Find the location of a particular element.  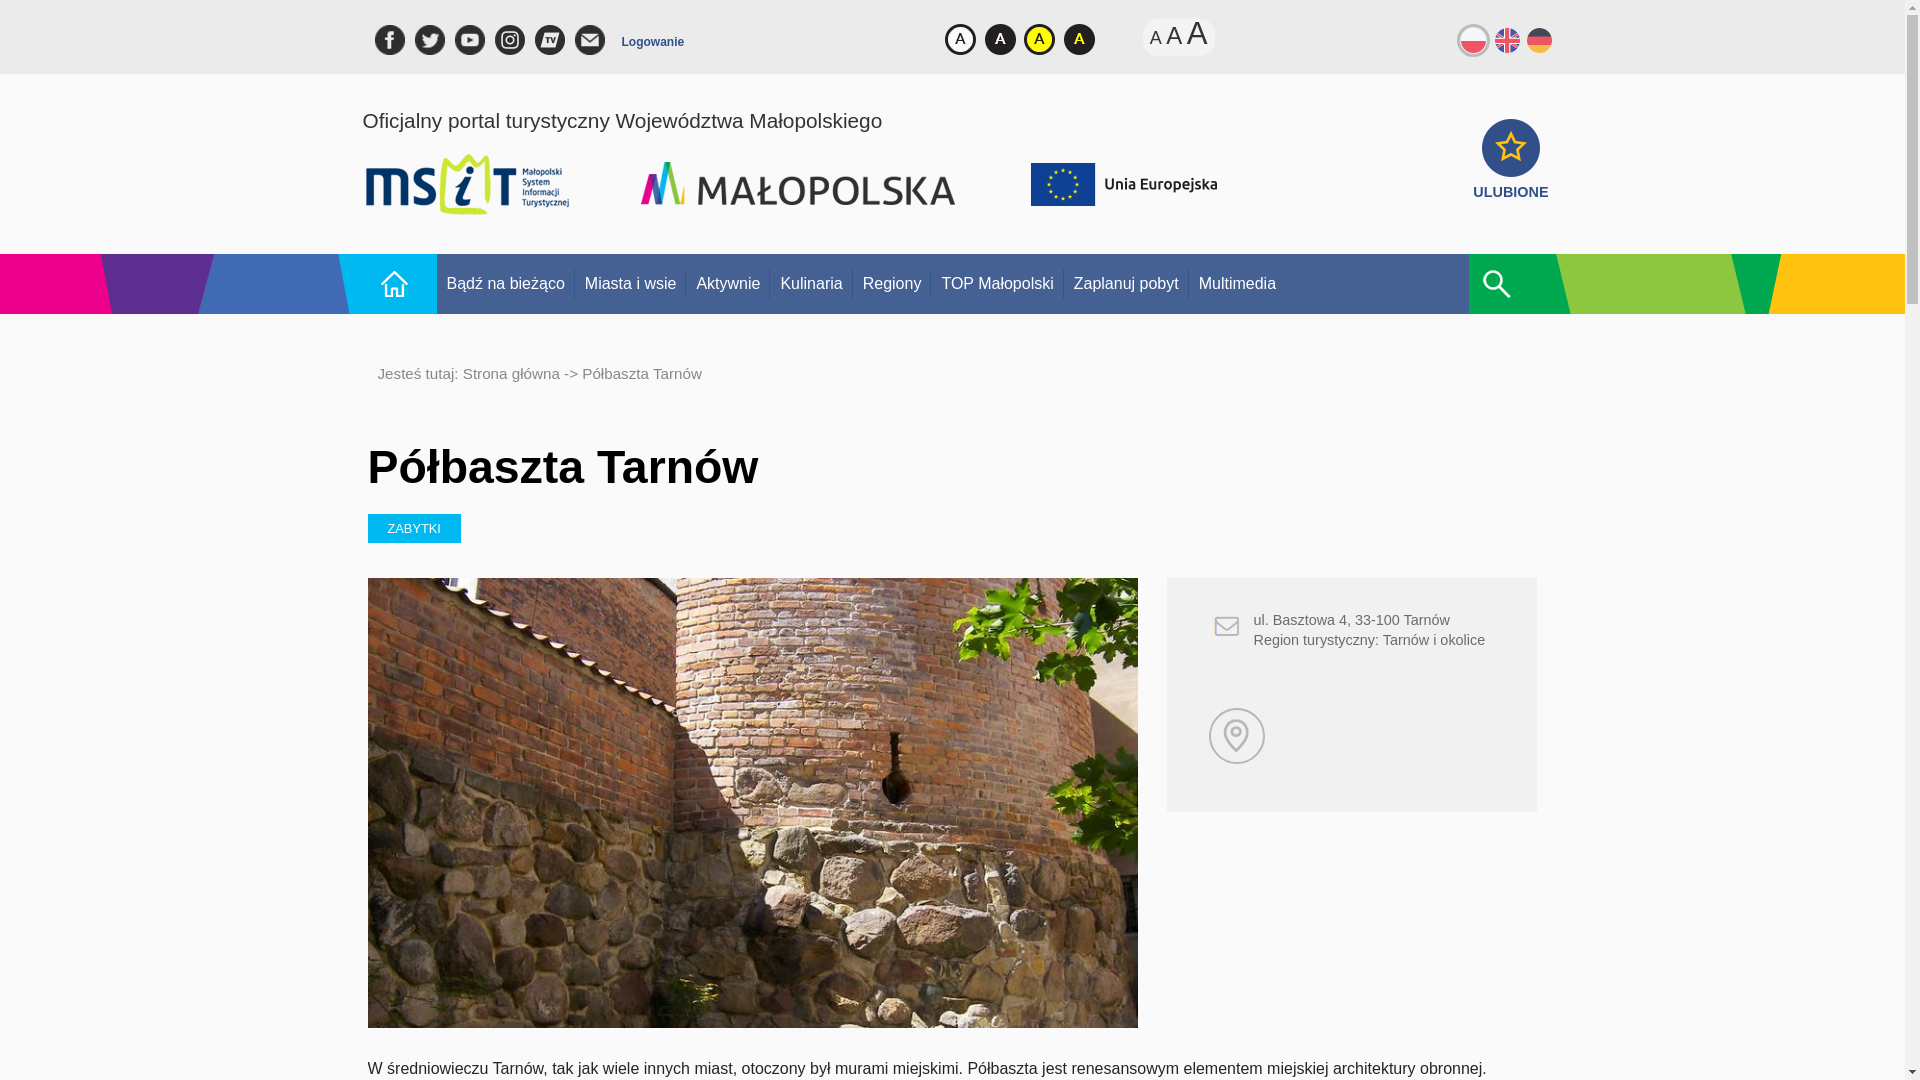

Kulinaria is located at coordinates (810, 284).